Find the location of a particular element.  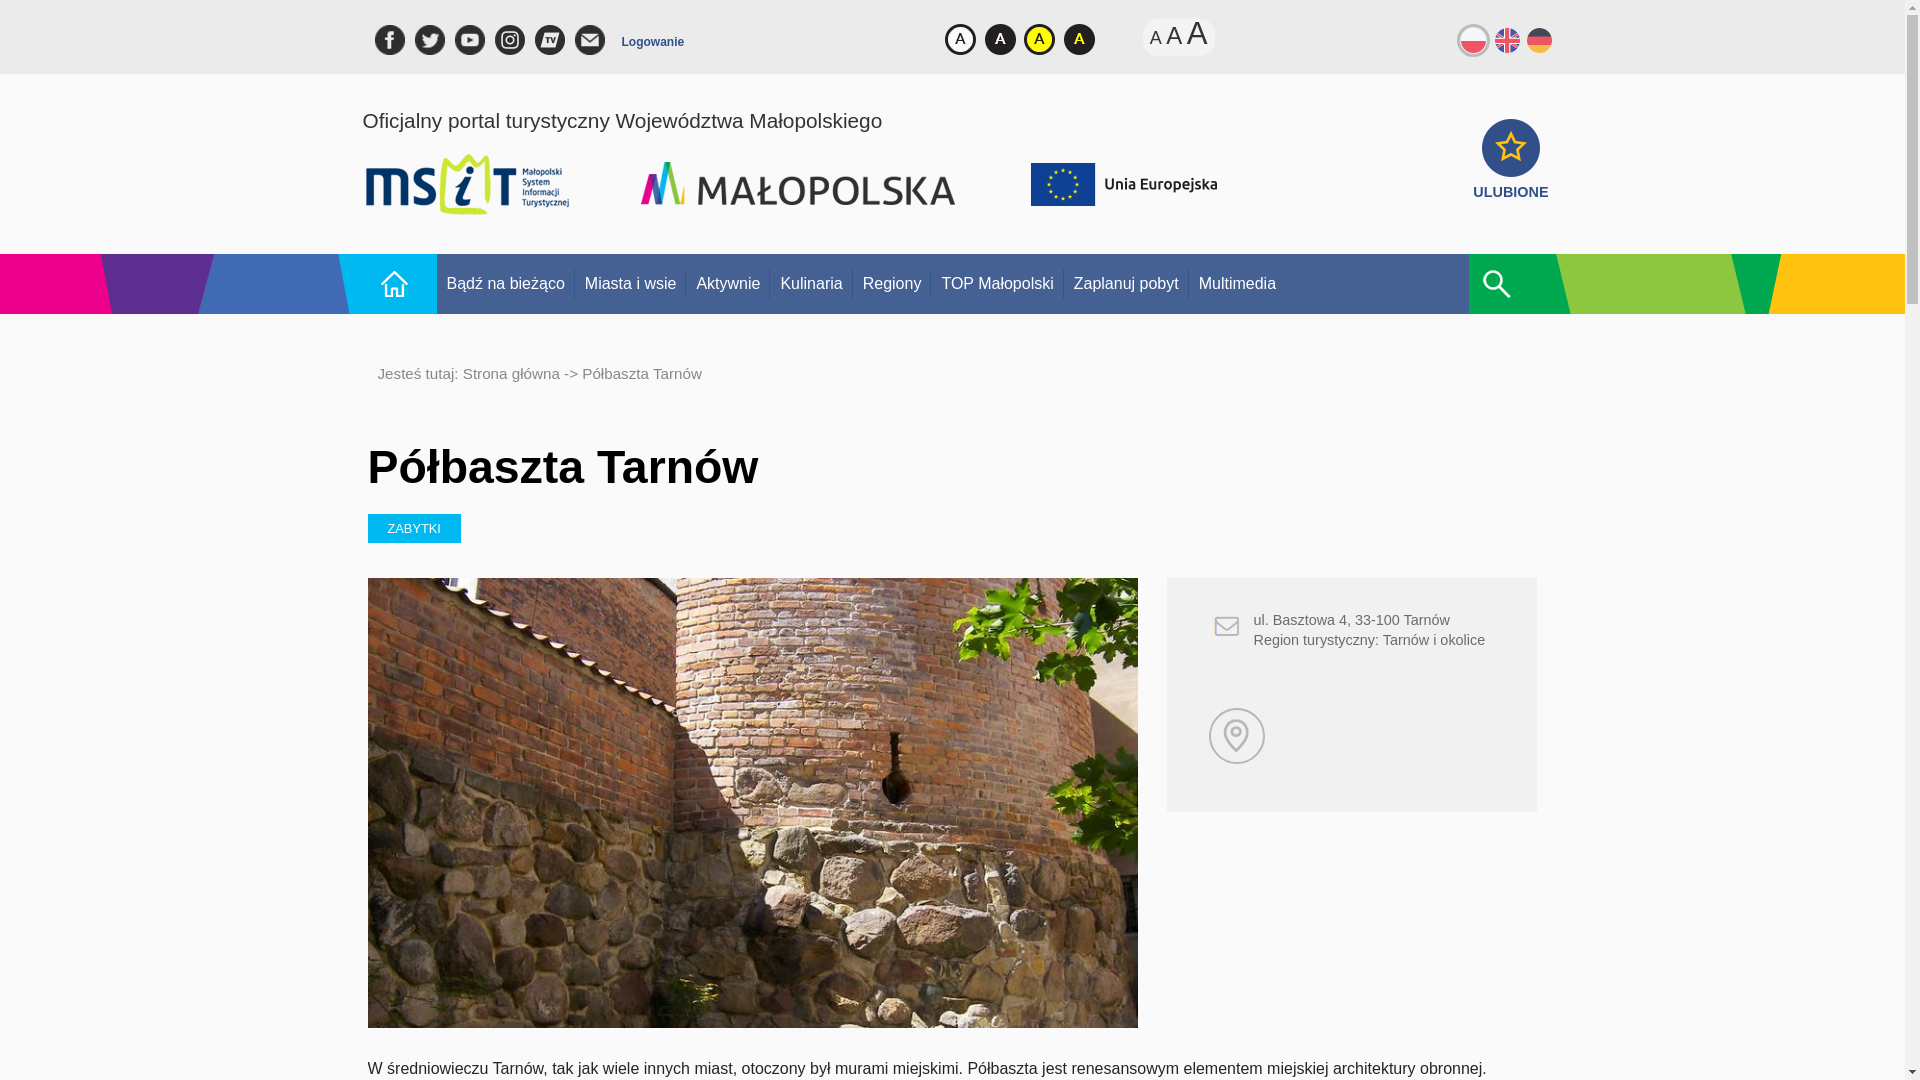

Kulinaria is located at coordinates (810, 284).